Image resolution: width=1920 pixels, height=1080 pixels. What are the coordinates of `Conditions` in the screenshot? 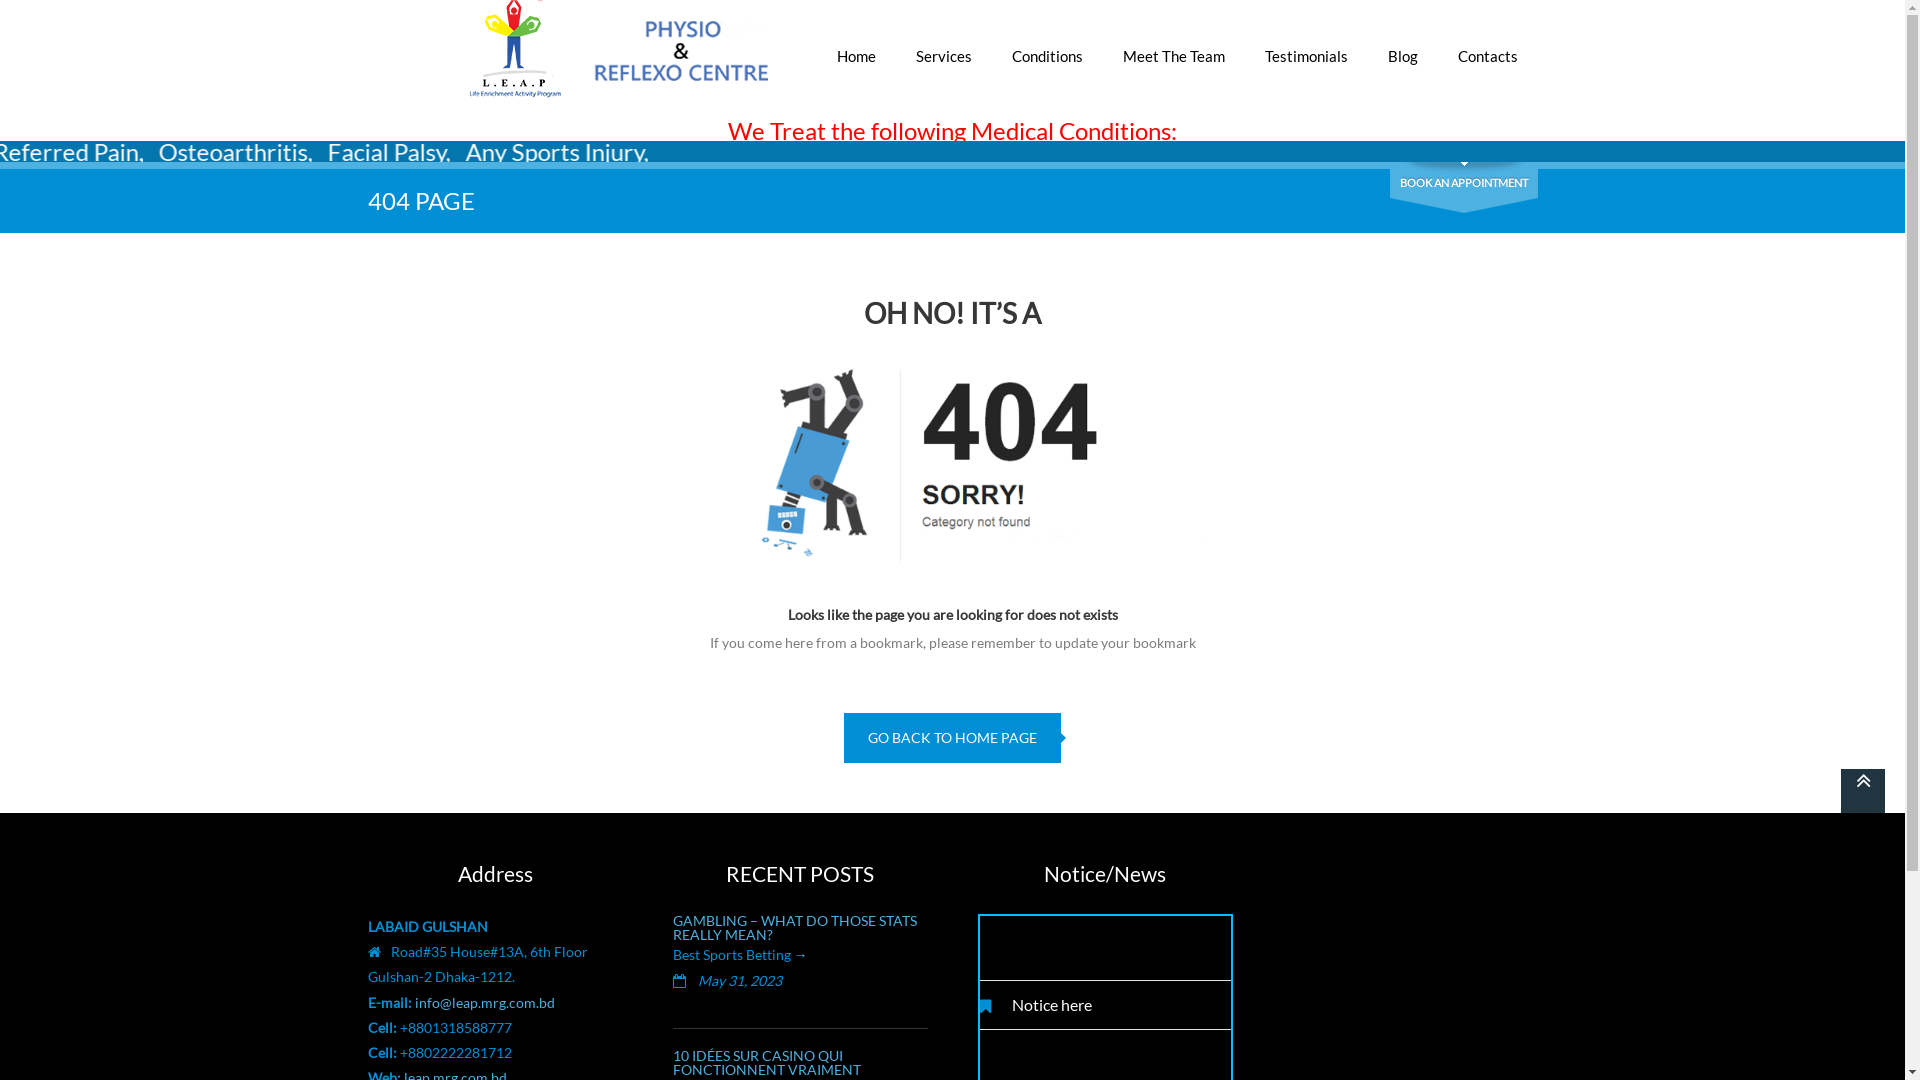 It's located at (1048, 46).